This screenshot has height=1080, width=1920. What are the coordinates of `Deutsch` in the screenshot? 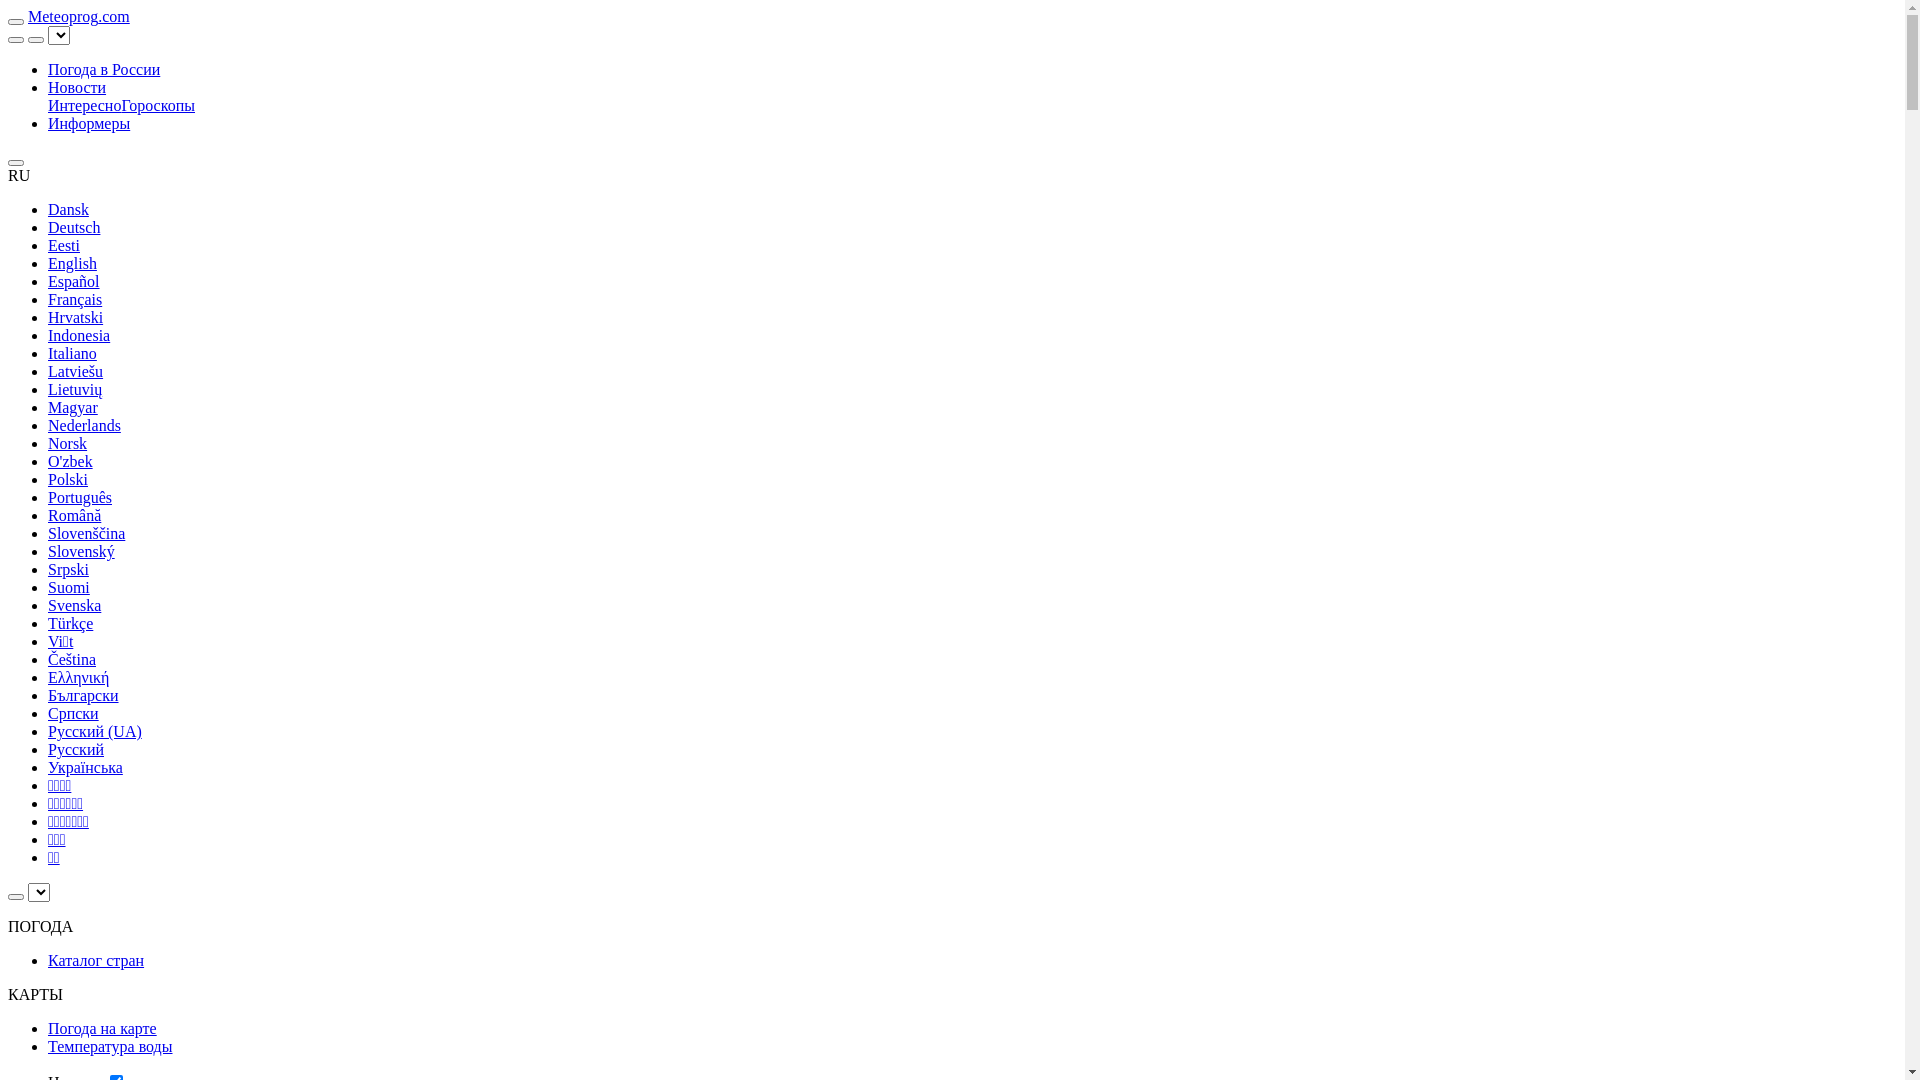 It's located at (74, 228).